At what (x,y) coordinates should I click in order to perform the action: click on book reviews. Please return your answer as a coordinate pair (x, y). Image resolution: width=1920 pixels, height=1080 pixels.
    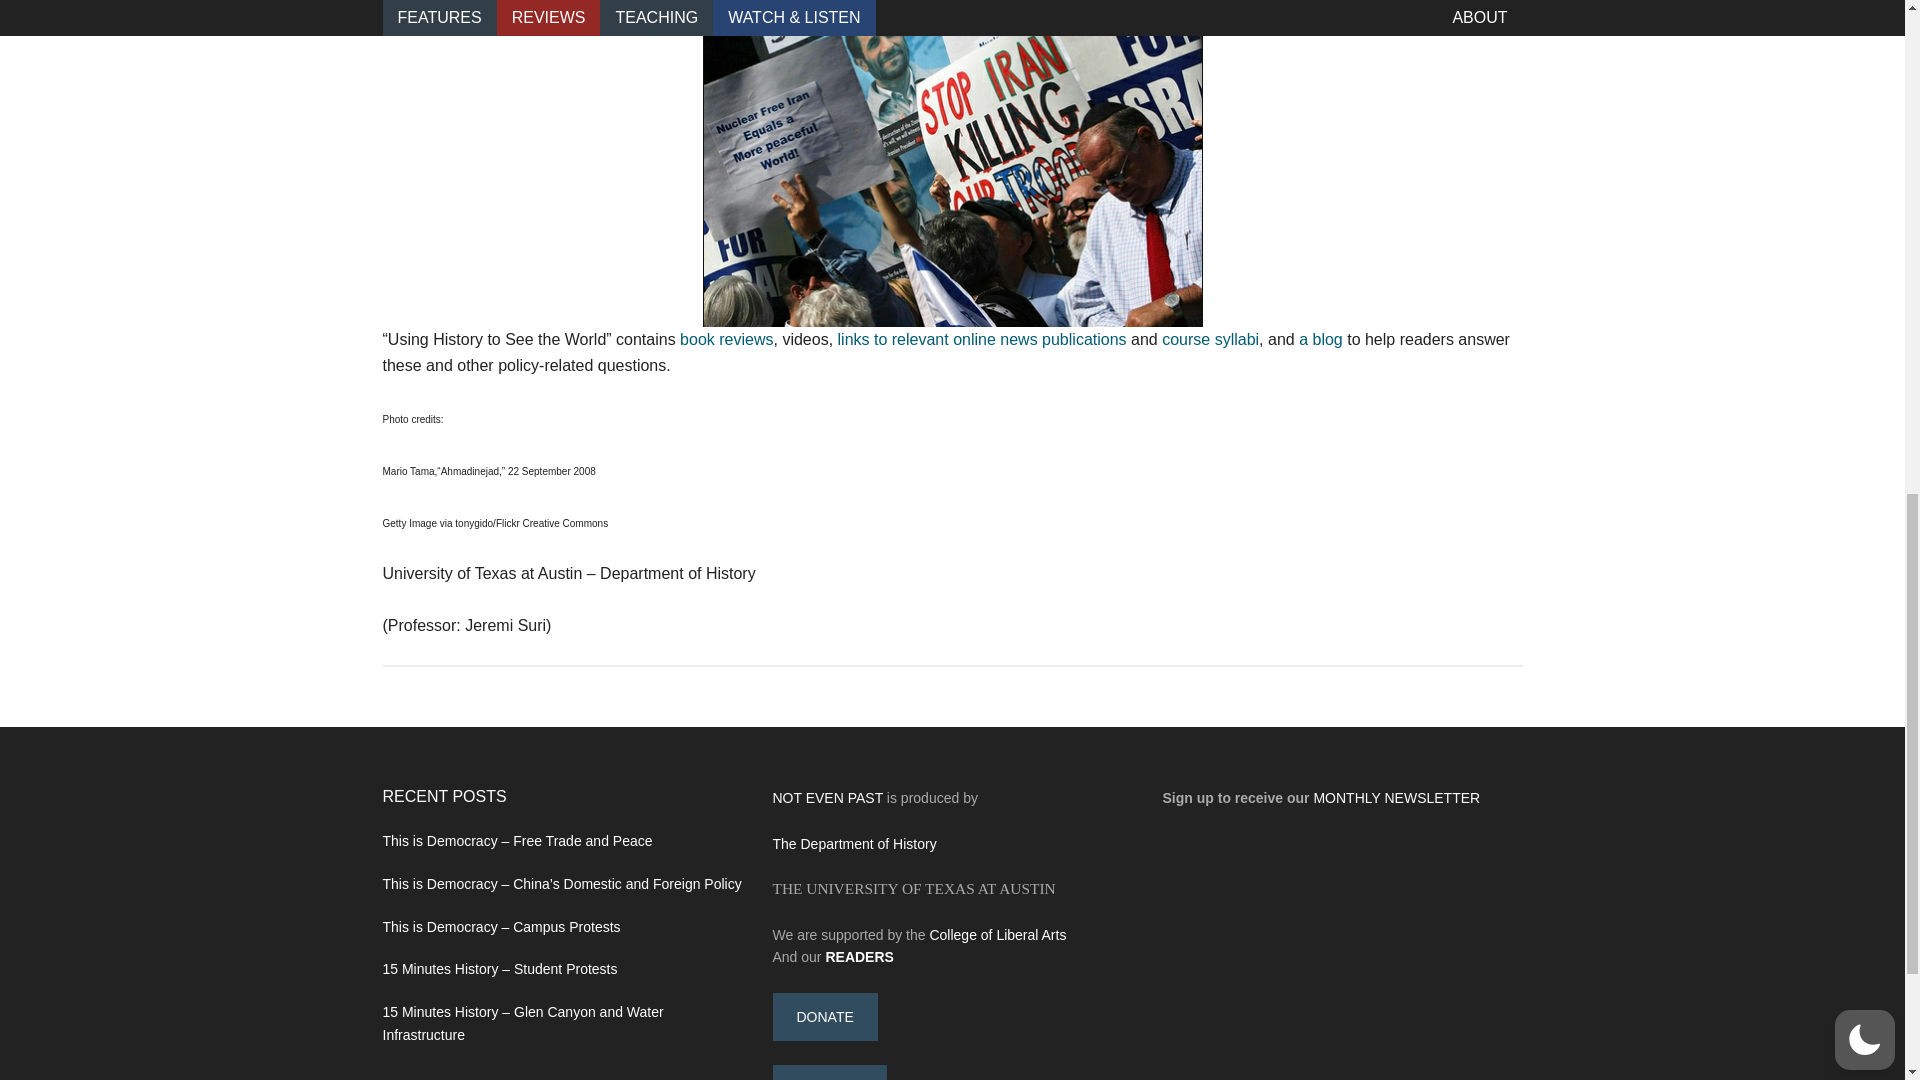
    Looking at the image, I should click on (726, 338).